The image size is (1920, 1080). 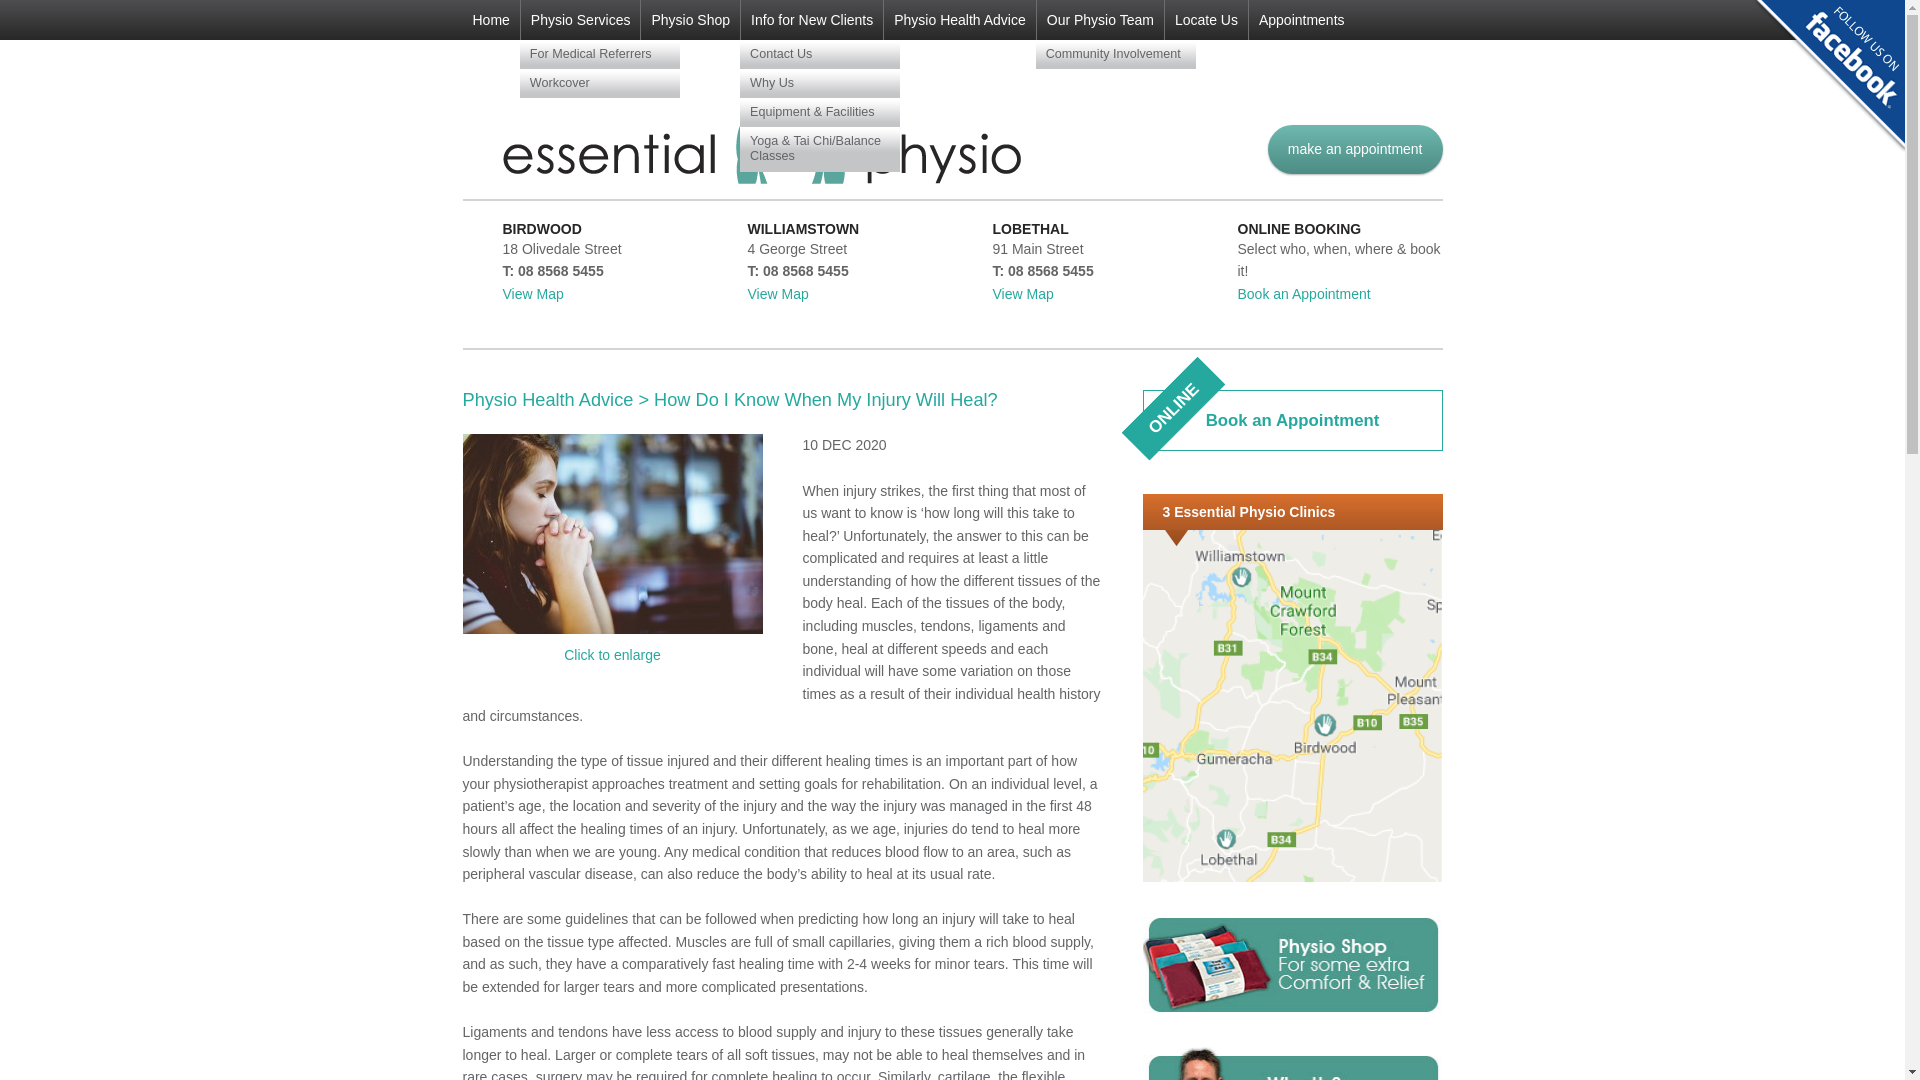 What do you see at coordinates (600, 54) in the screenshot?
I see `Our Physio Team` at bounding box center [600, 54].